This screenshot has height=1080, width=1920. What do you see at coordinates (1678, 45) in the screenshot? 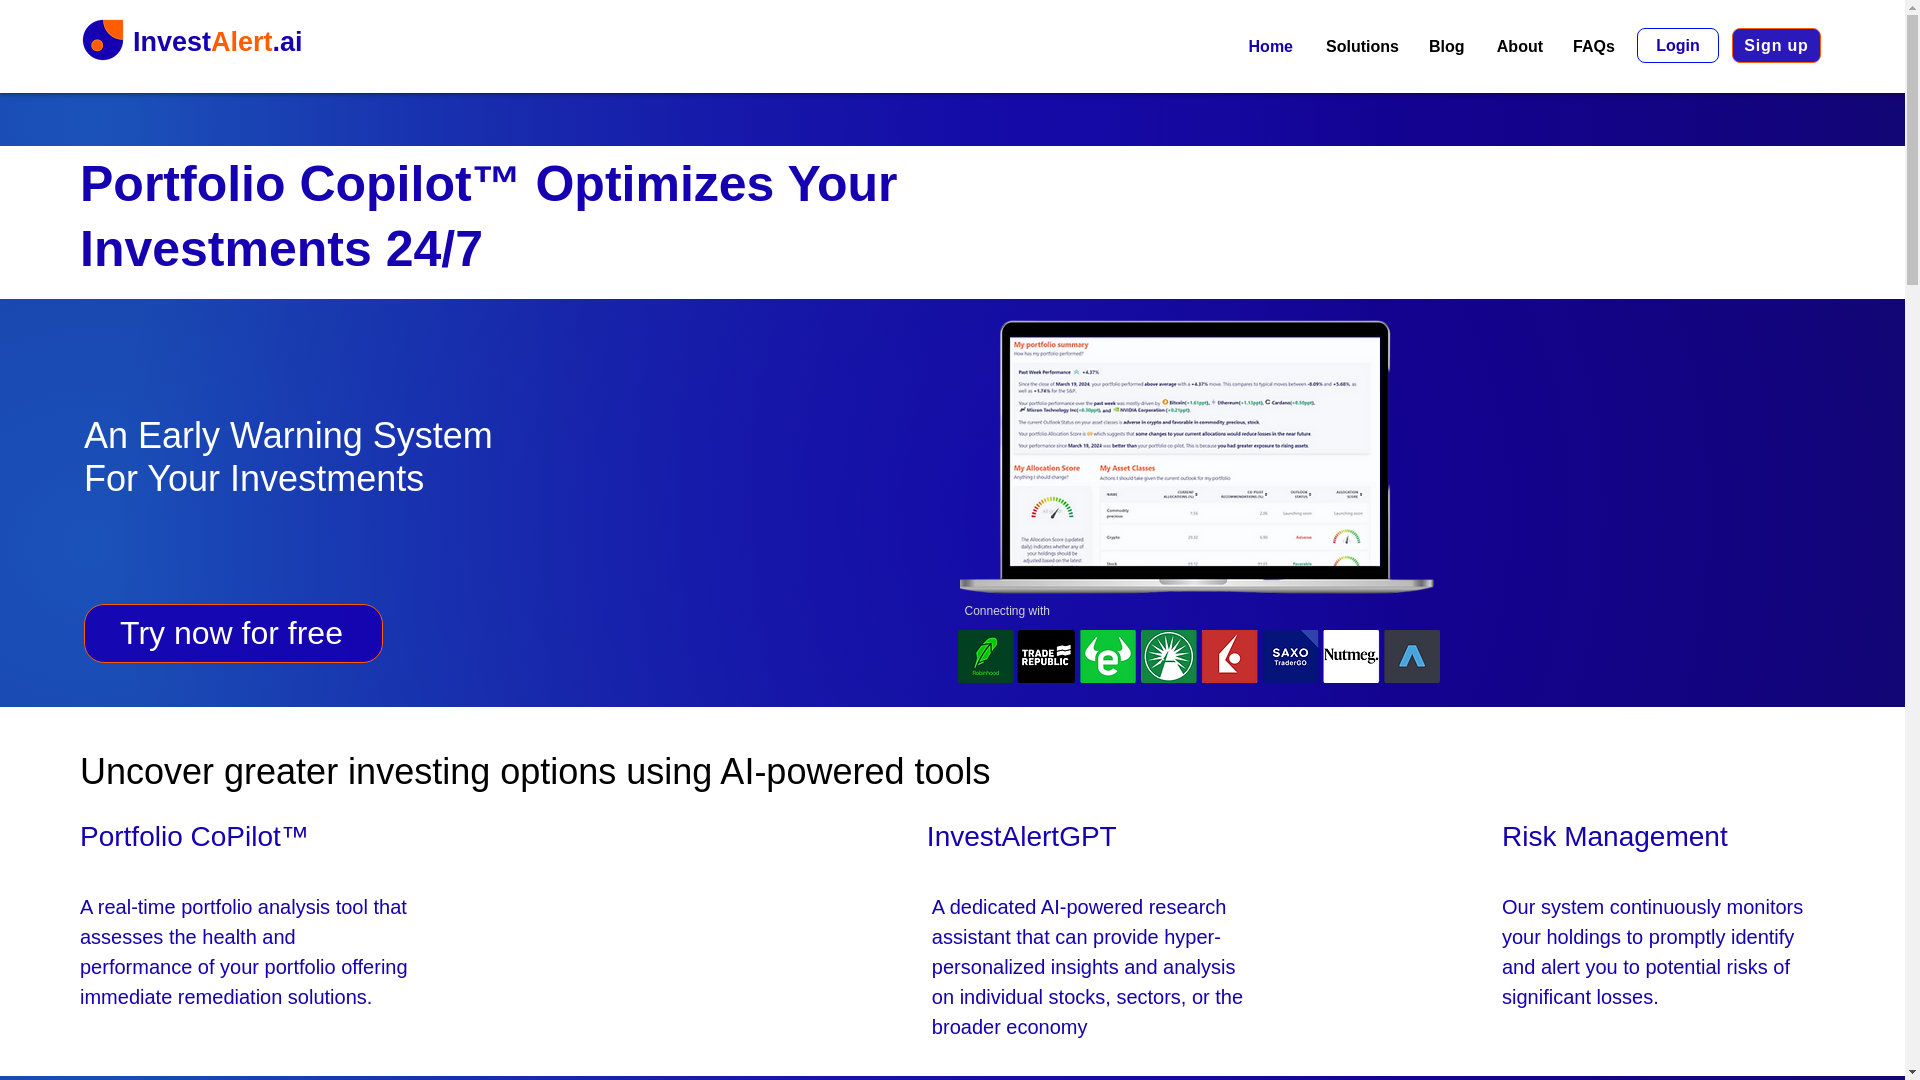
I see `Login` at bounding box center [1678, 45].